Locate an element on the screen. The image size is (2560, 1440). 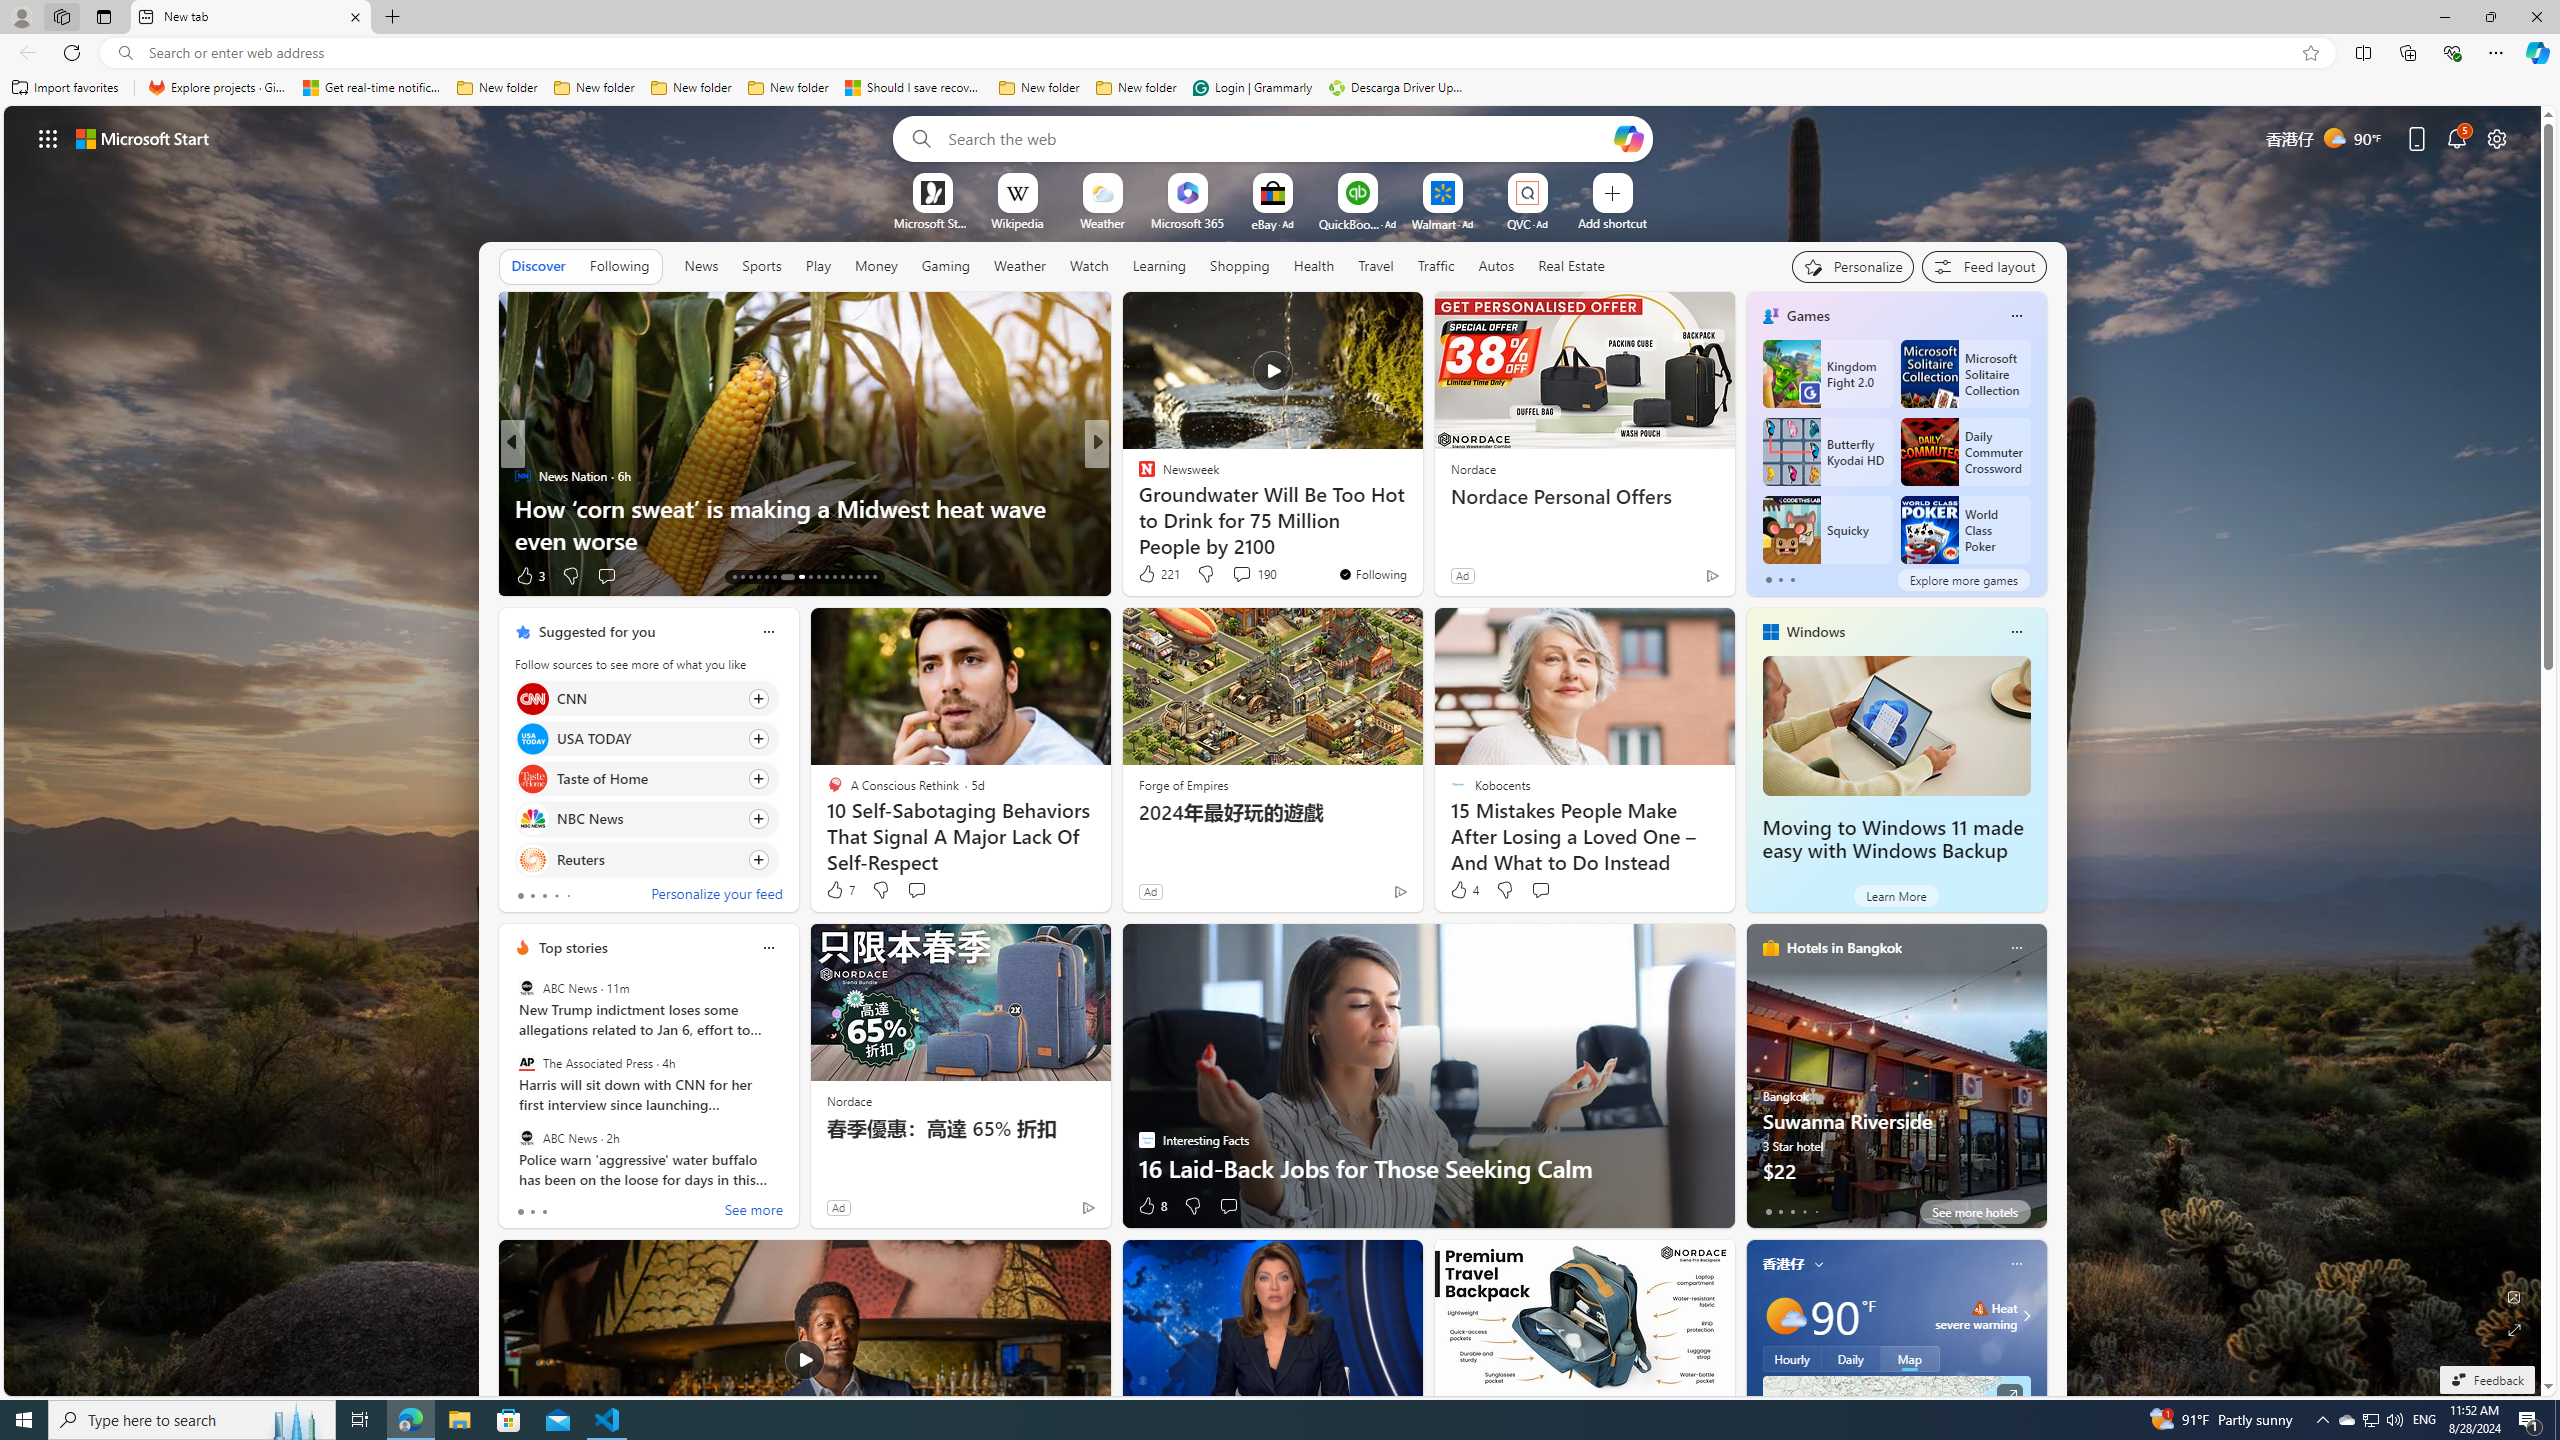
Refresh is located at coordinates (72, 52).